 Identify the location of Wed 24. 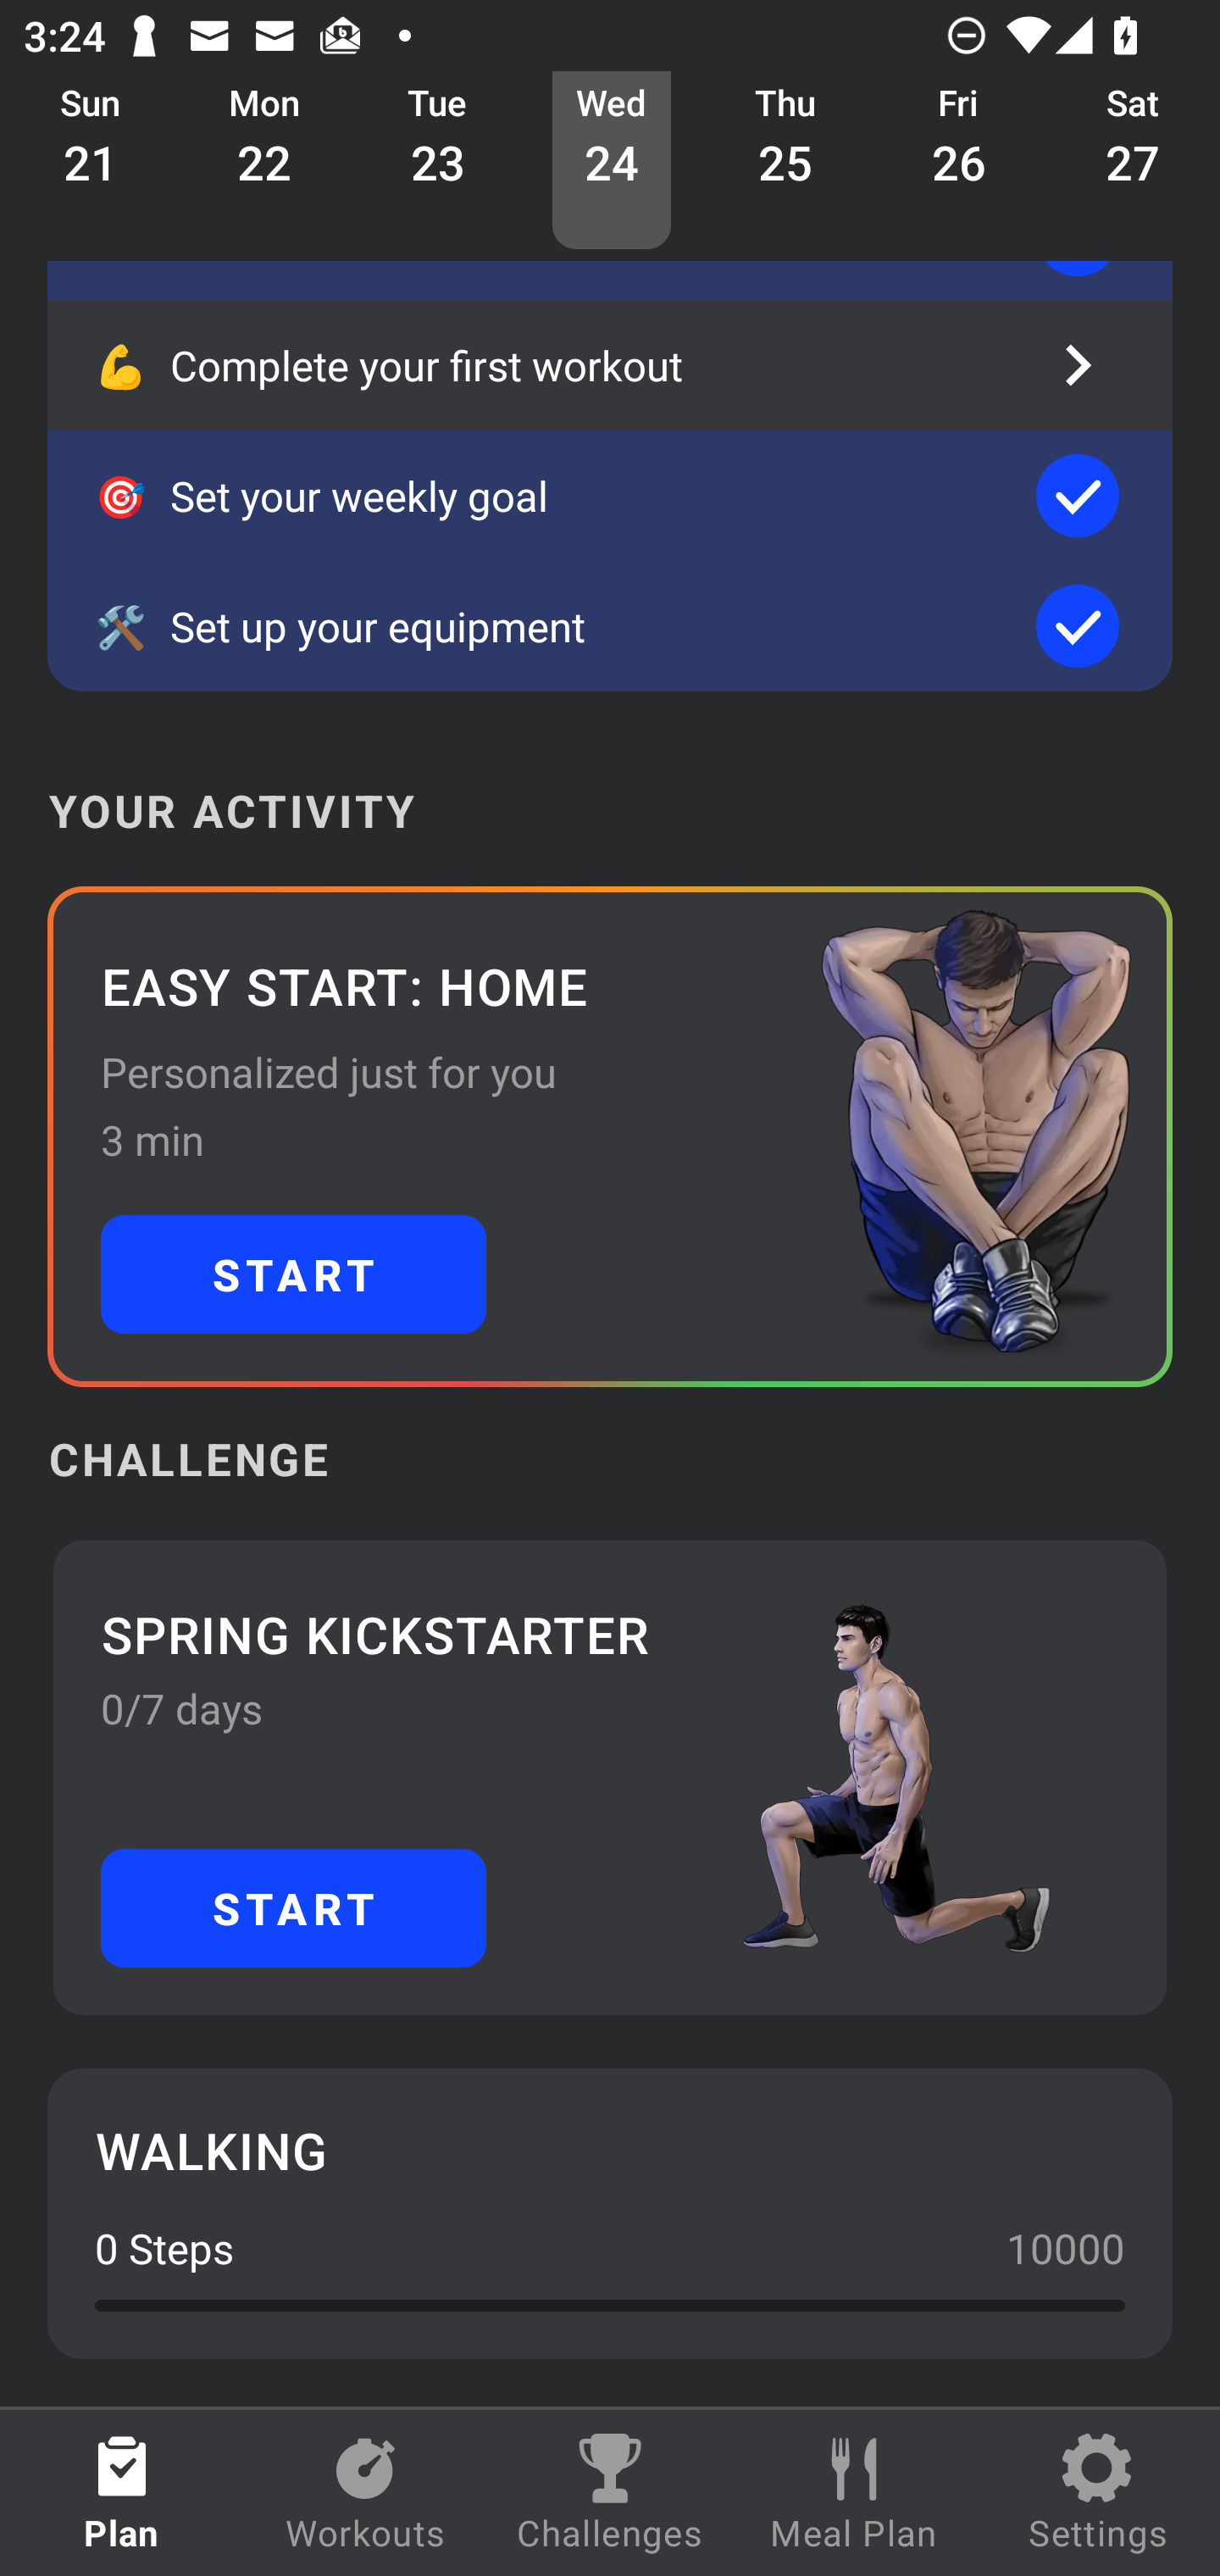
(612, 161).